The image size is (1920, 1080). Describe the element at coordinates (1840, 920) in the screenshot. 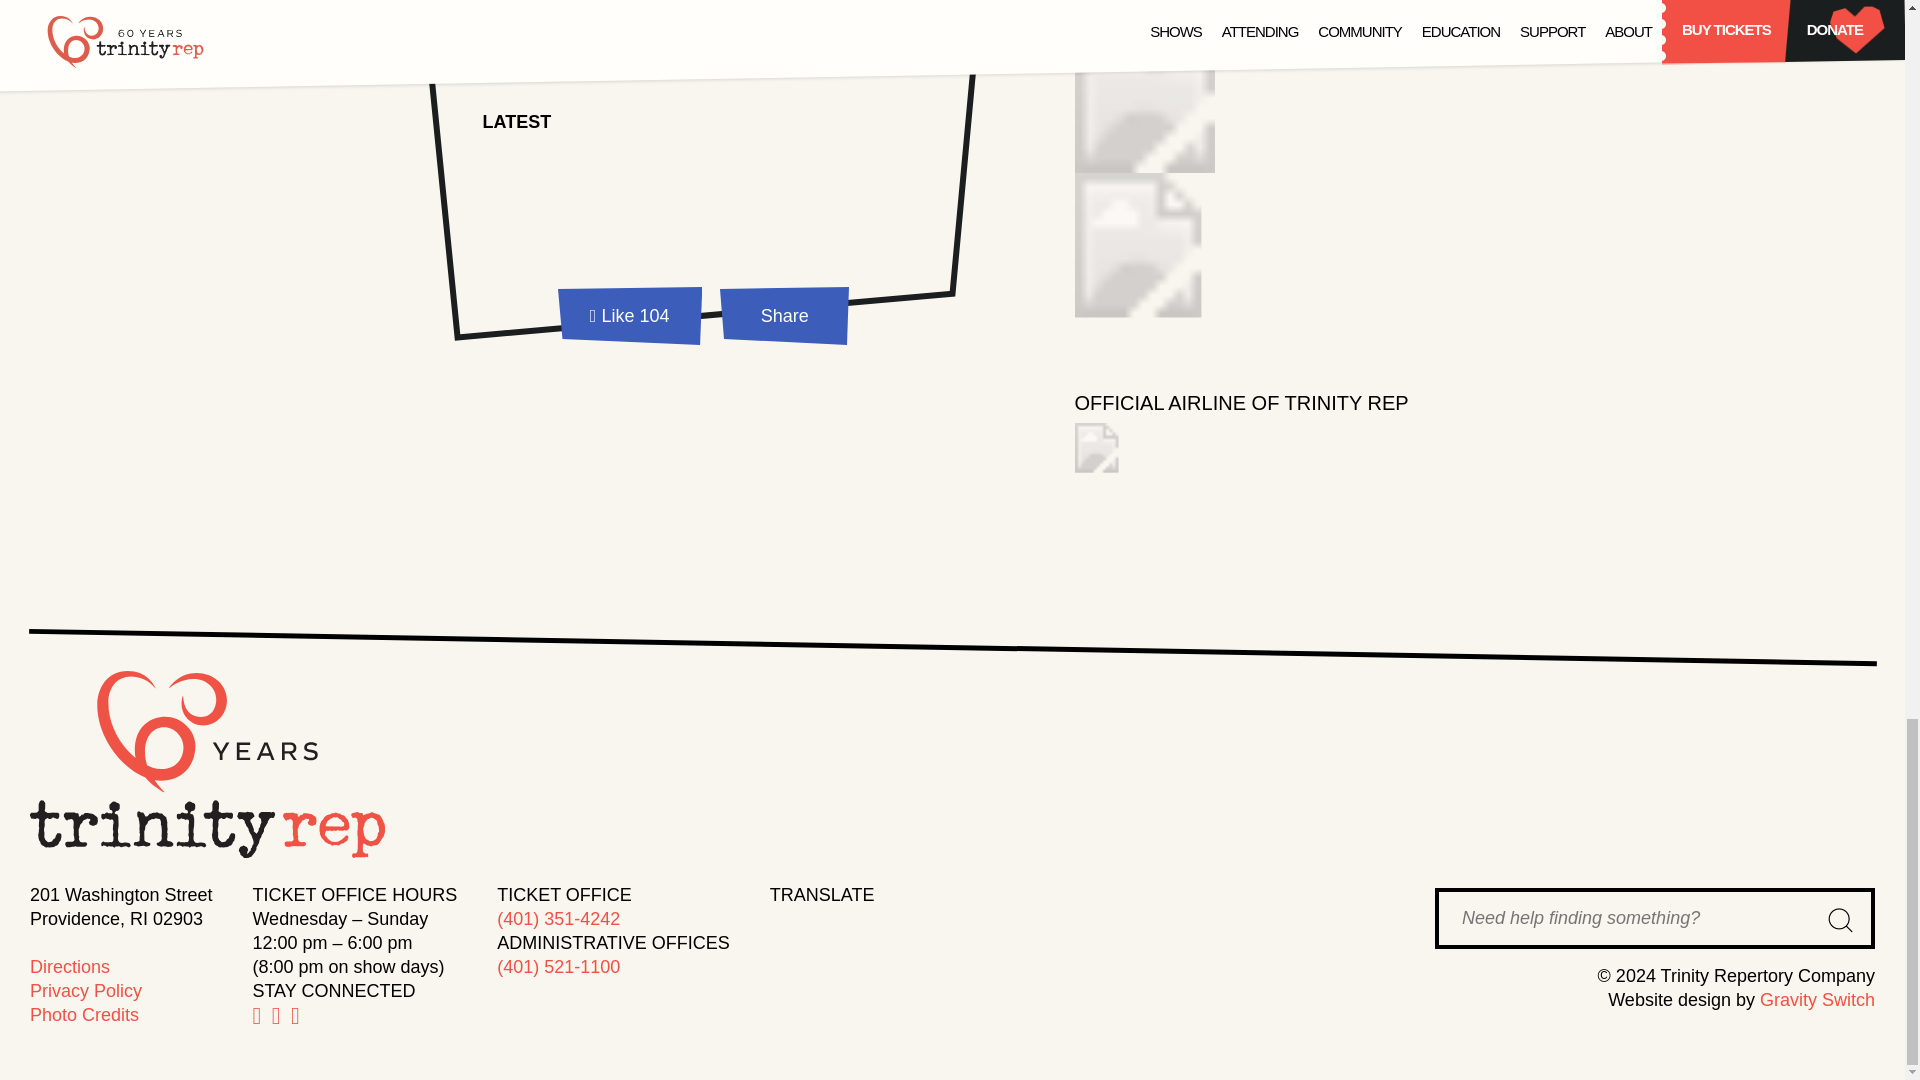

I see `GO` at that location.